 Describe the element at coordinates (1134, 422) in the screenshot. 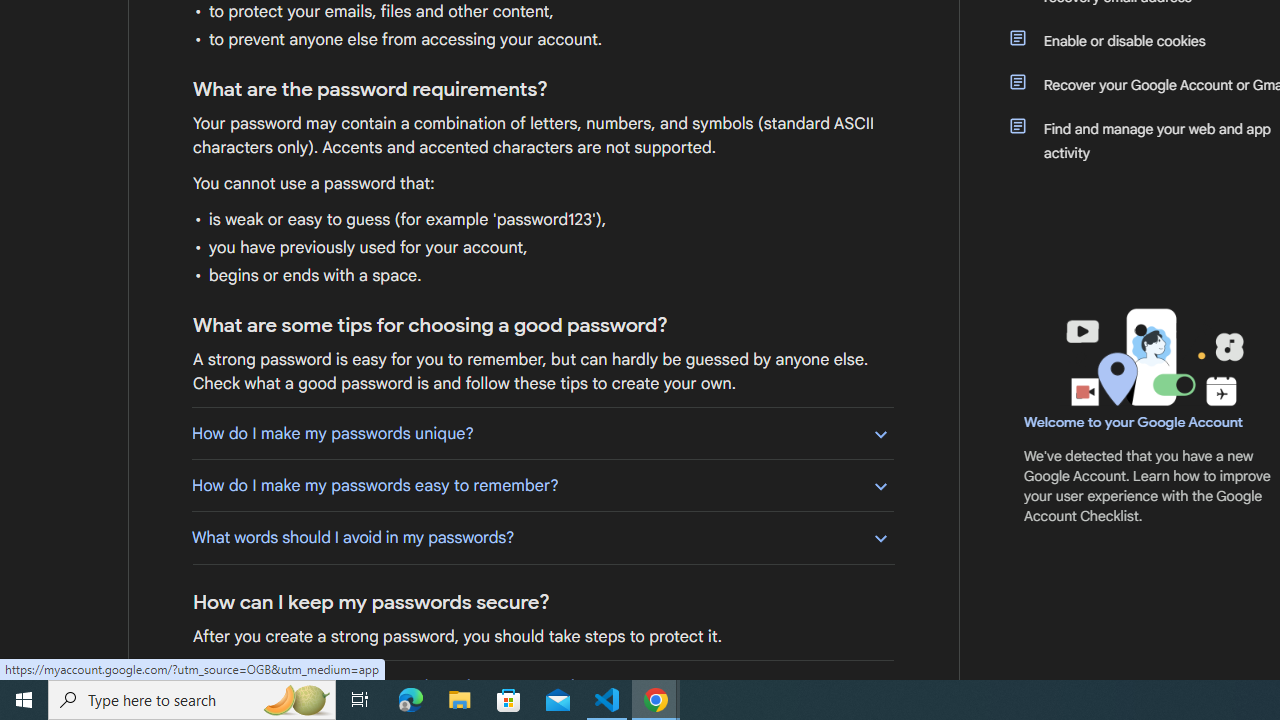

I see `Welcome to your Google Account` at that location.